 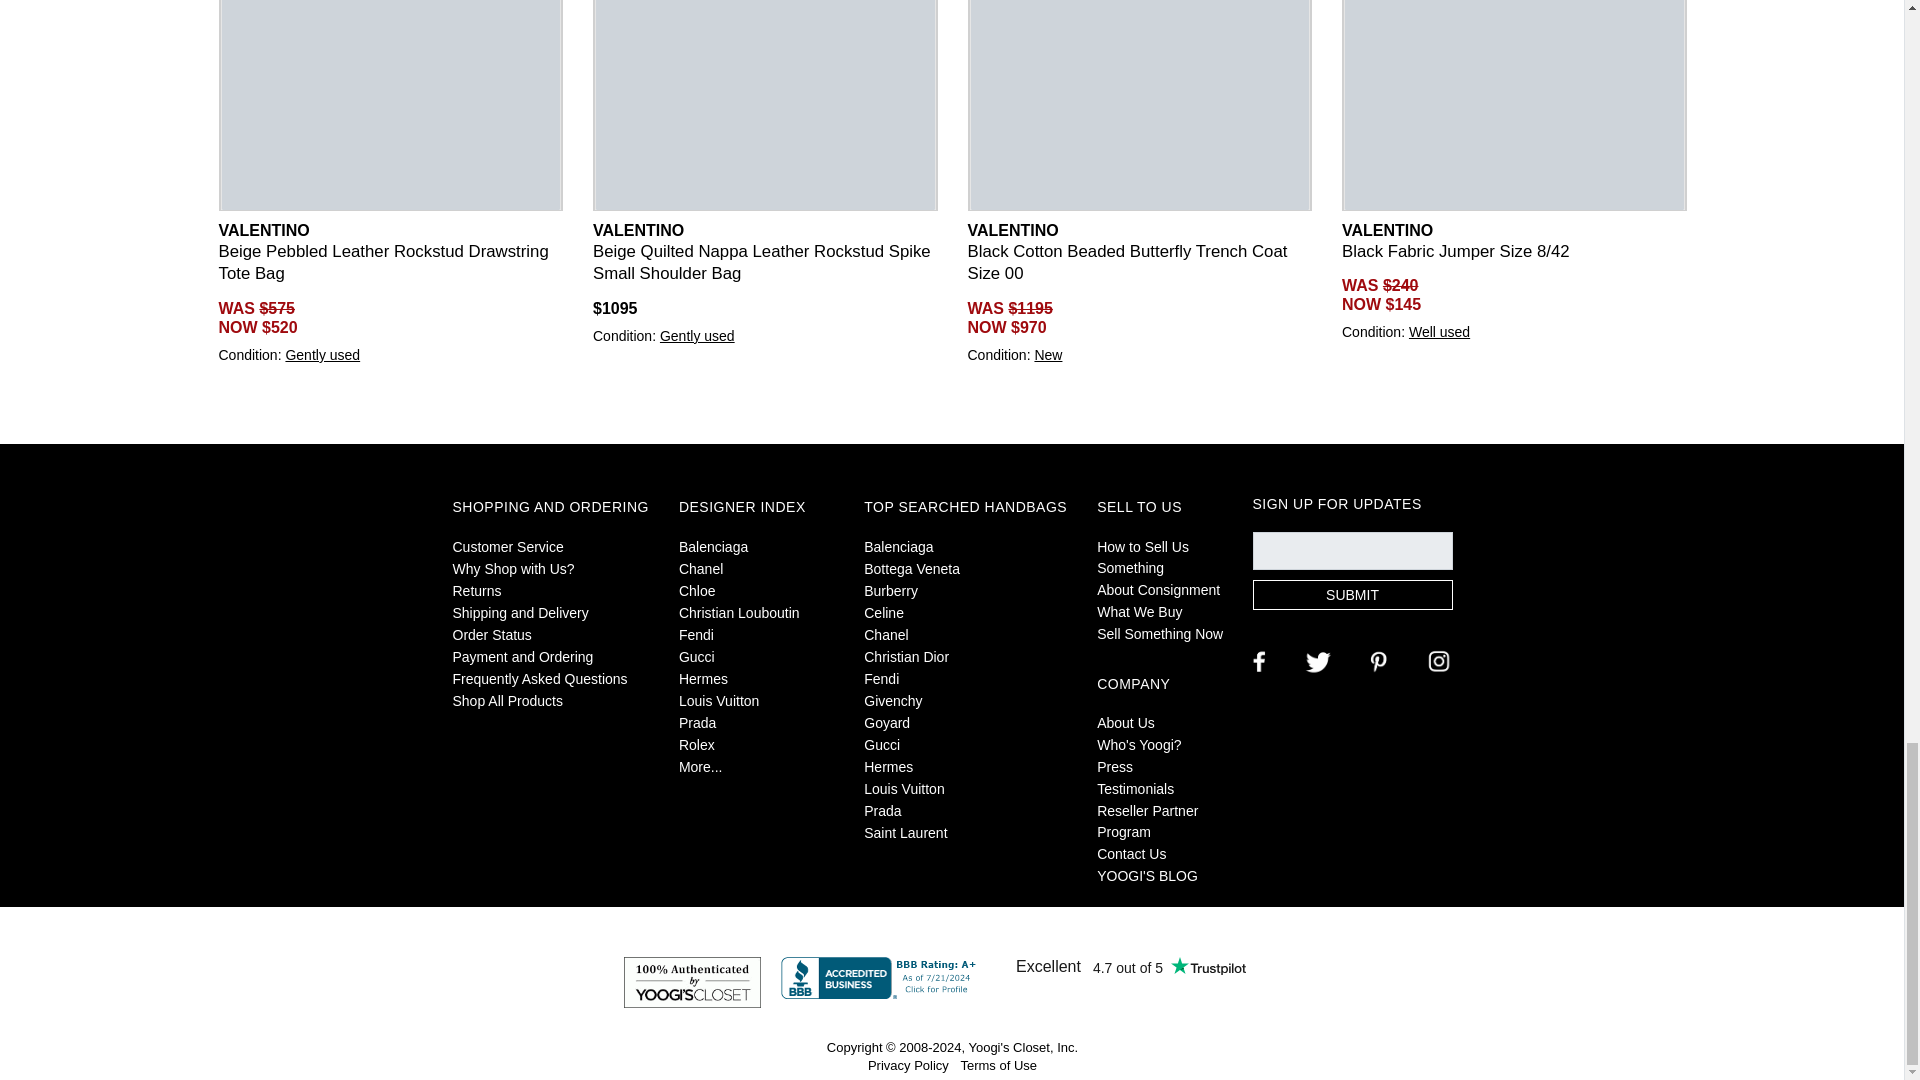 I want to click on Follow us on Instagram, so click(x=1436, y=660).